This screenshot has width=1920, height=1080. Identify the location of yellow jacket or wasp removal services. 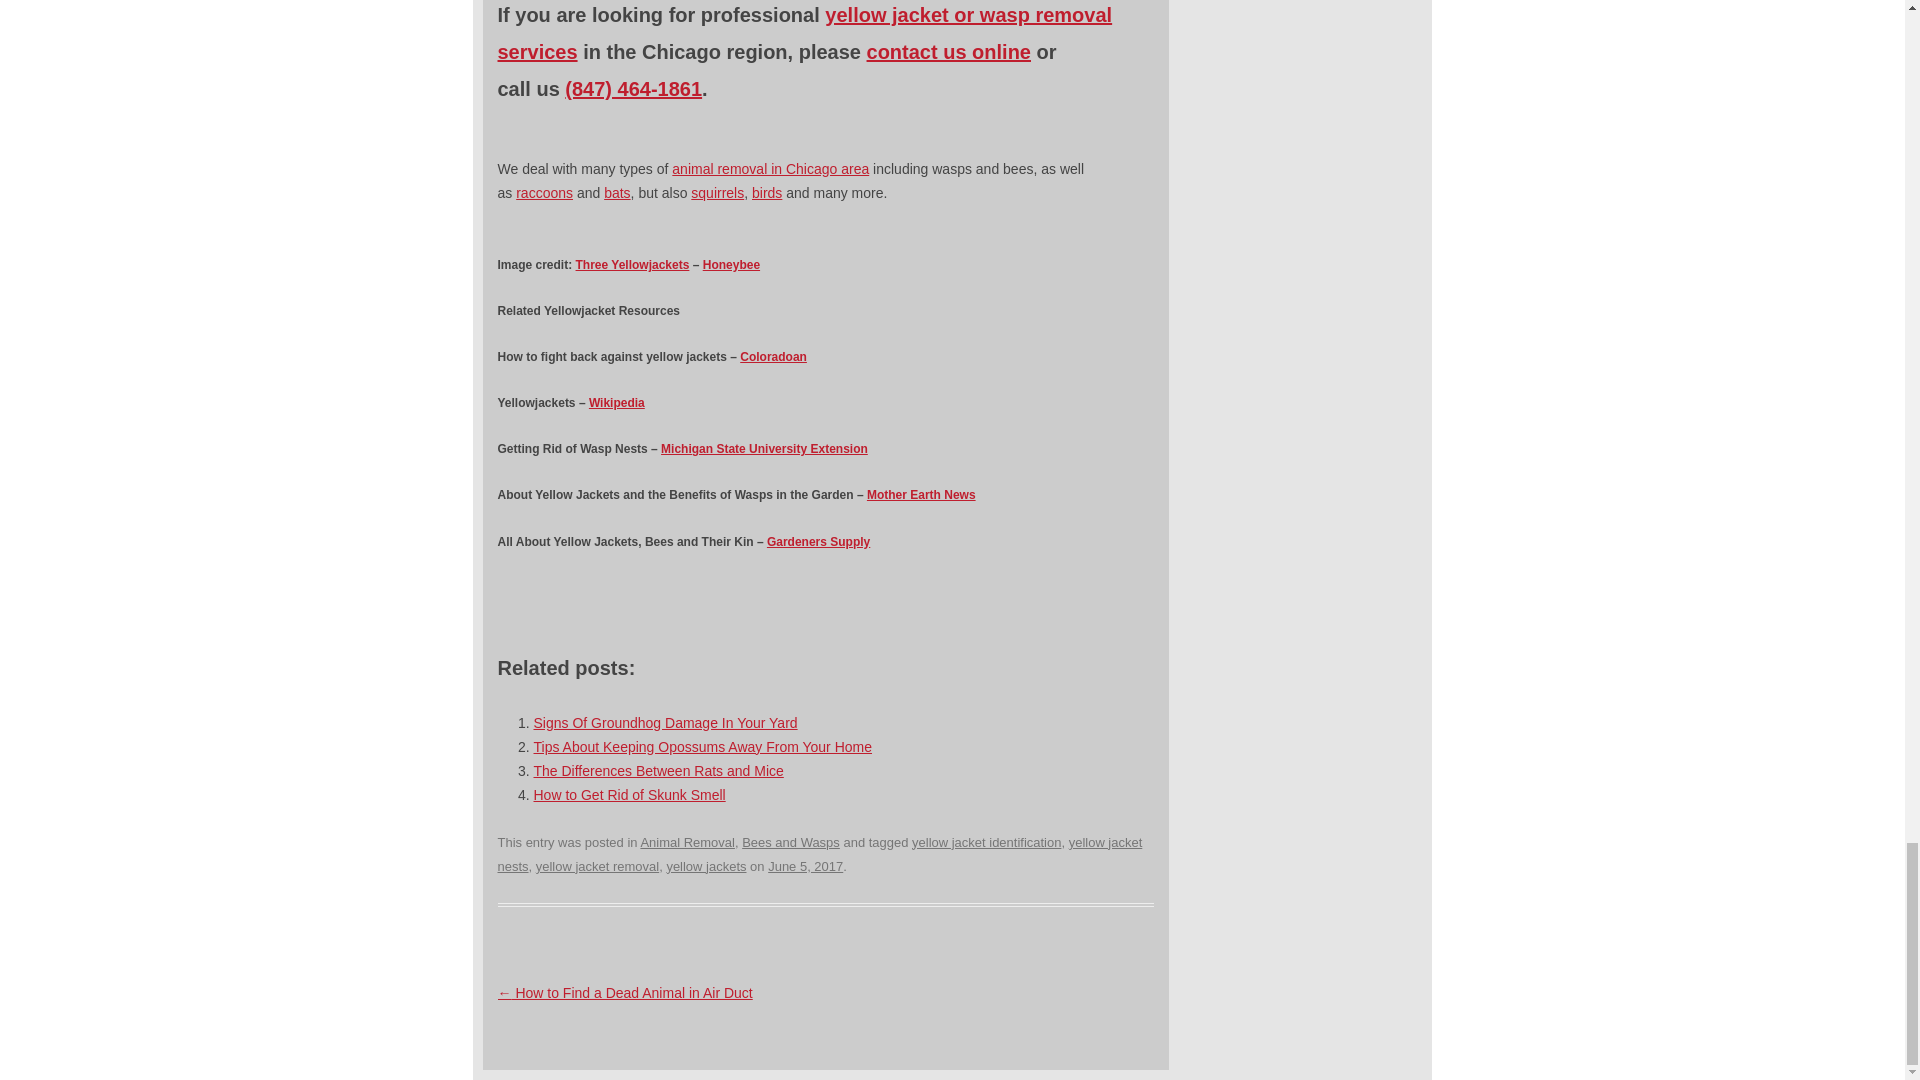
(805, 33).